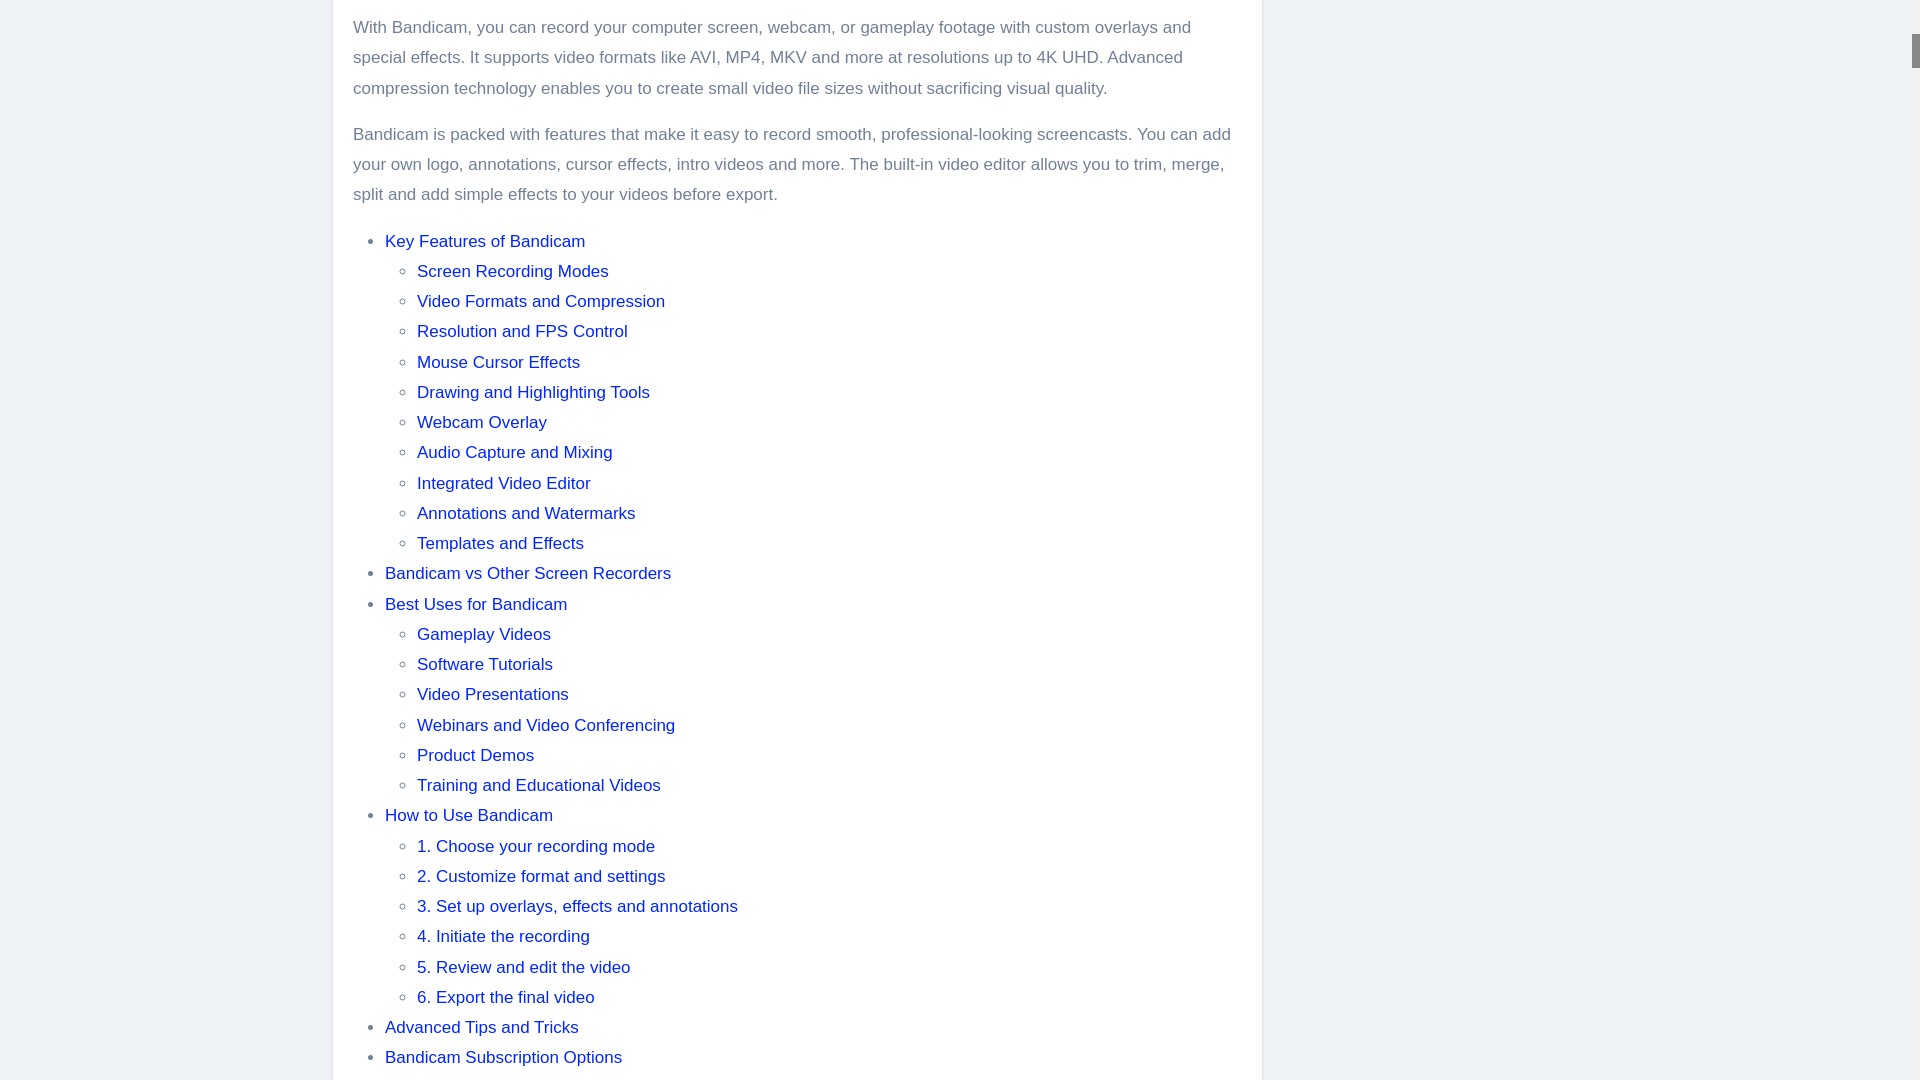  What do you see at coordinates (535, 845) in the screenshot?
I see `1. Choose your recording mode` at bounding box center [535, 845].